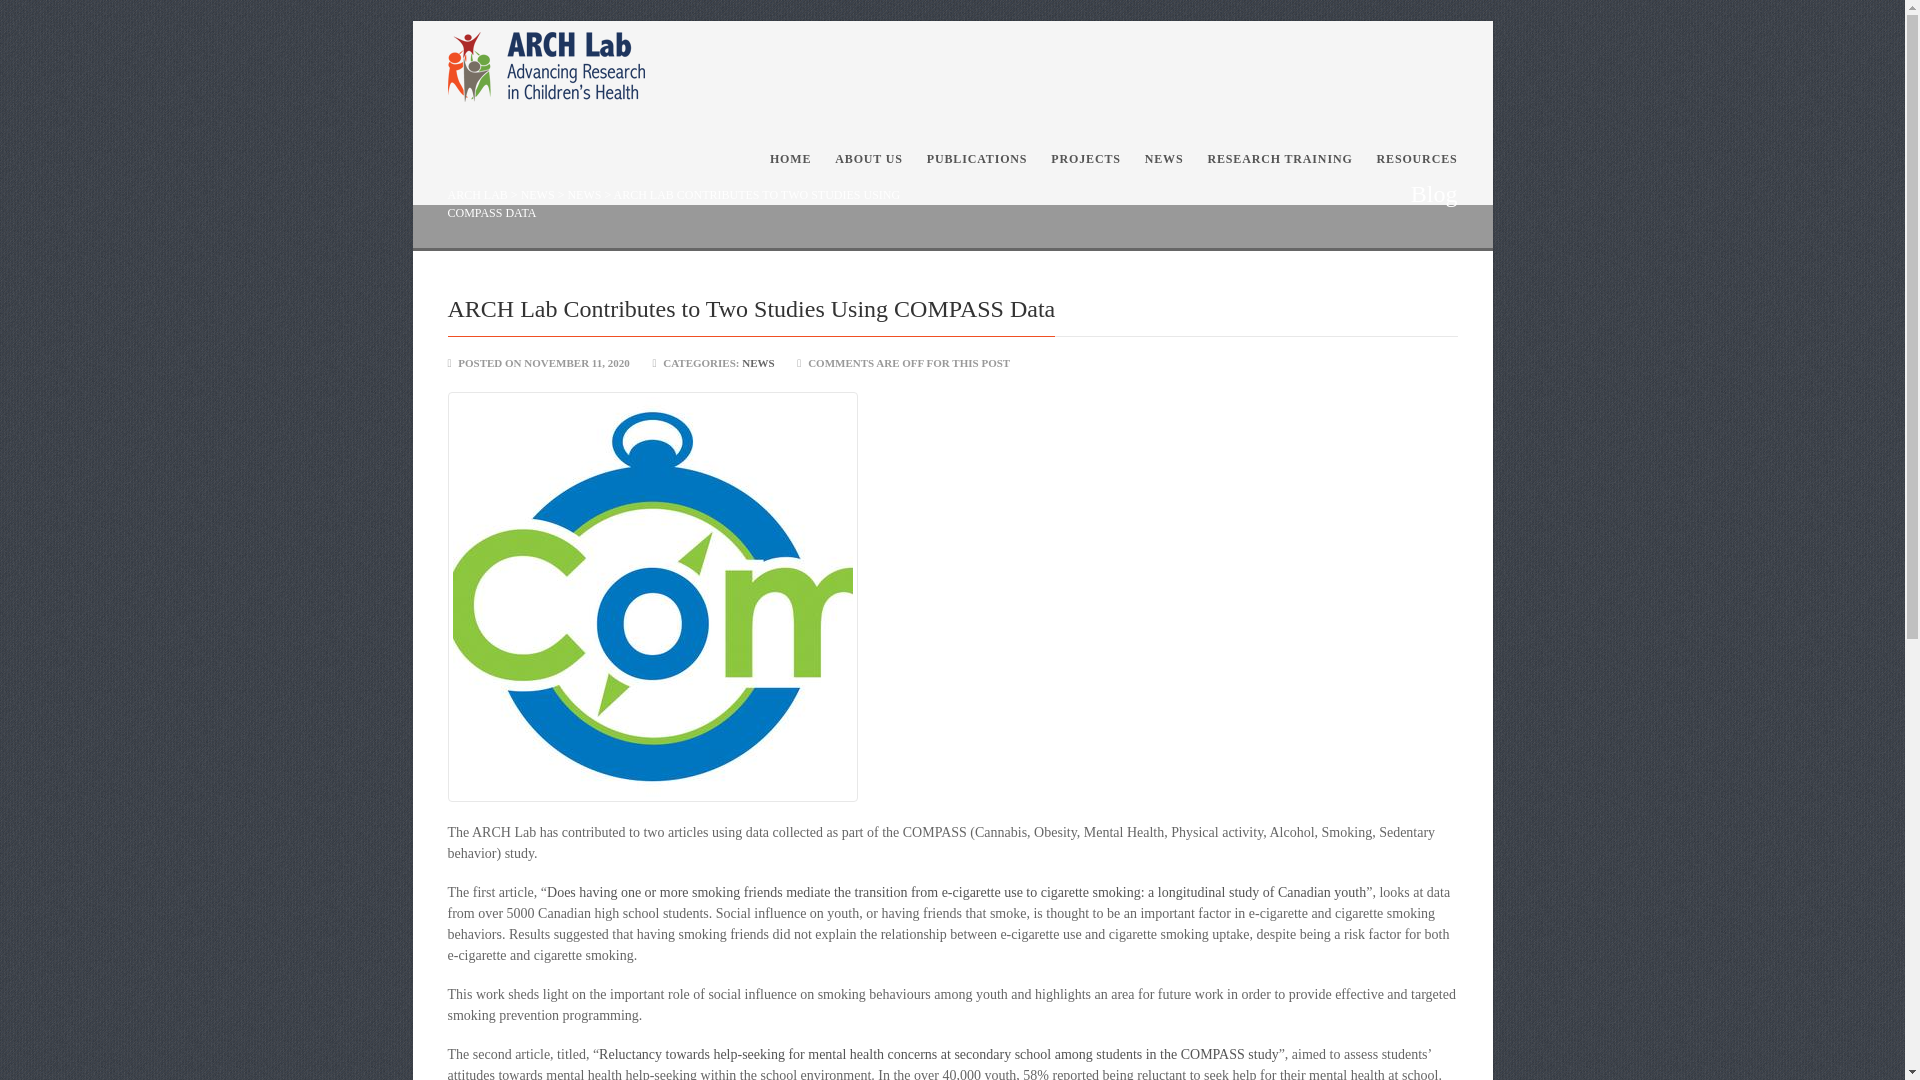 This screenshot has height=1080, width=1920. Describe the element at coordinates (757, 363) in the screenshot. I see `NEWS` at that location.